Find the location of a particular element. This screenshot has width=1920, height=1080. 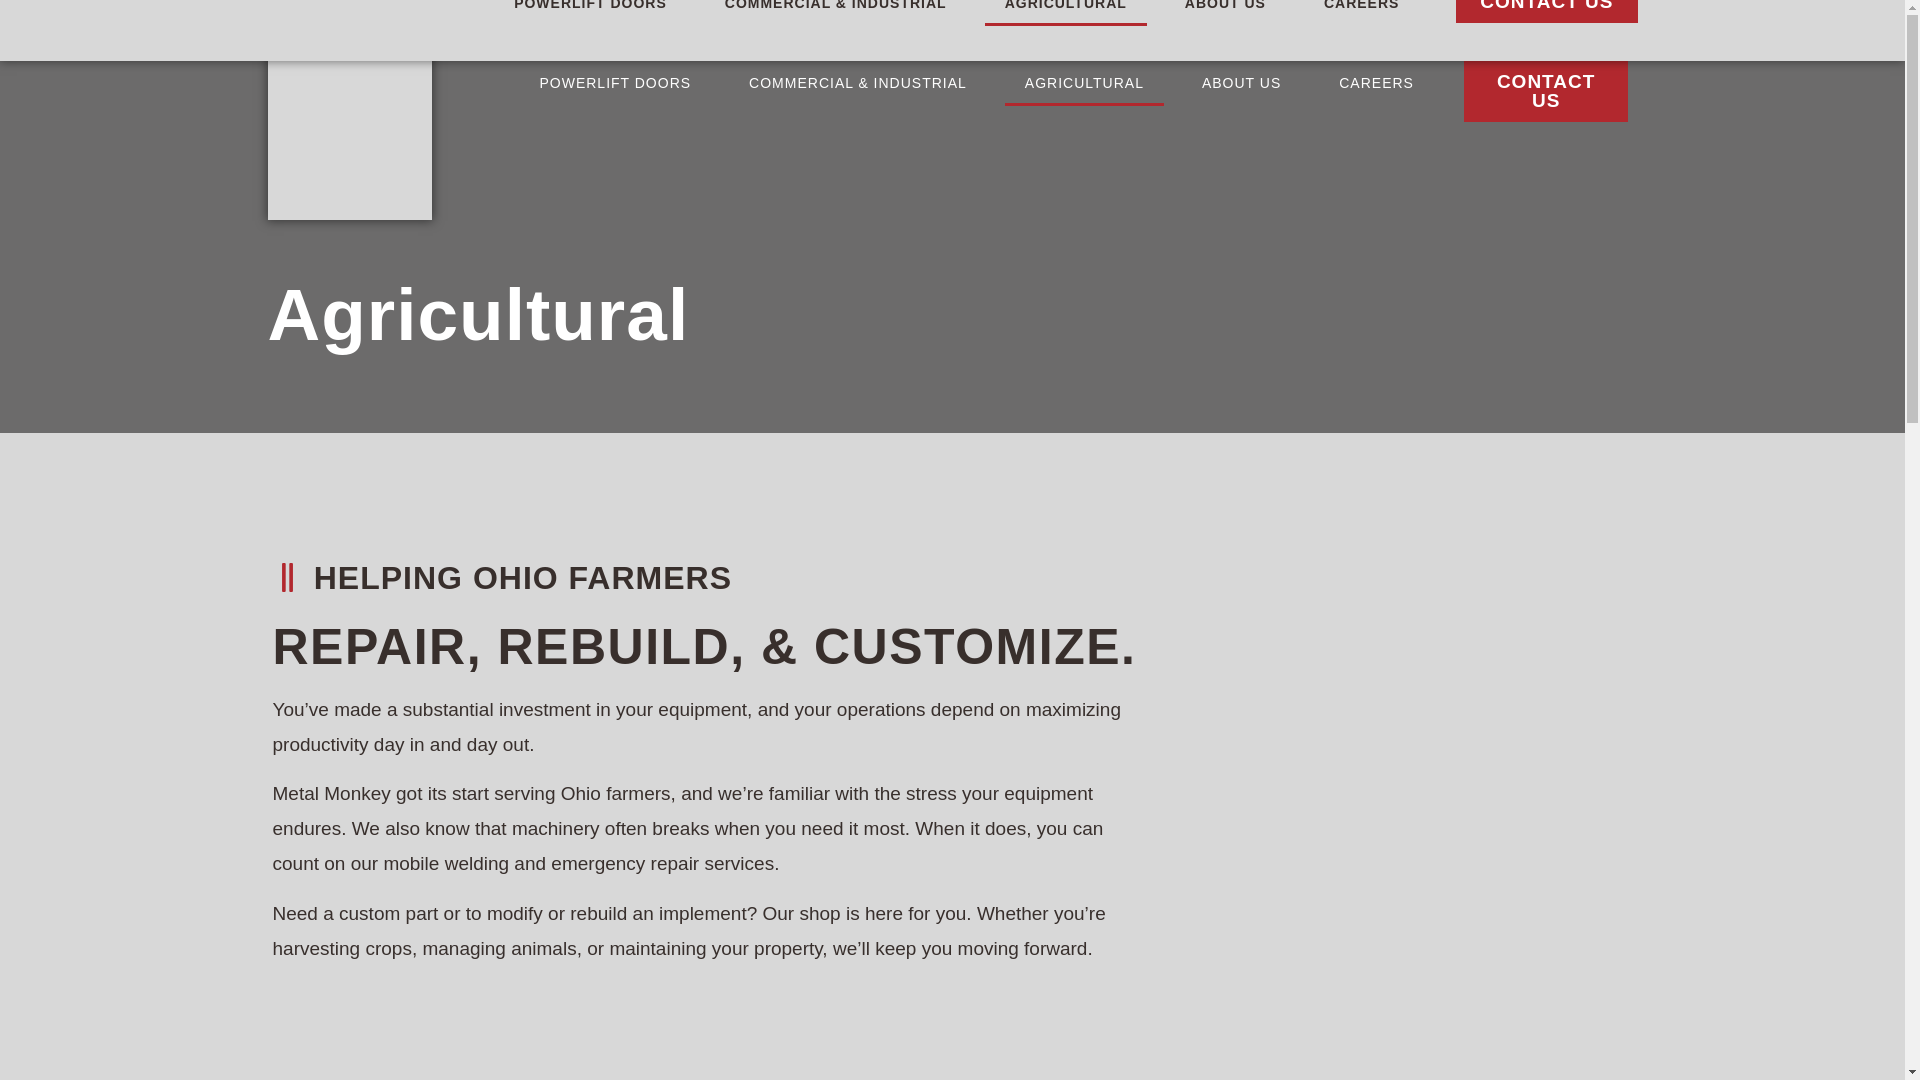

ABOUT US is located at coordinates (1242, 82).